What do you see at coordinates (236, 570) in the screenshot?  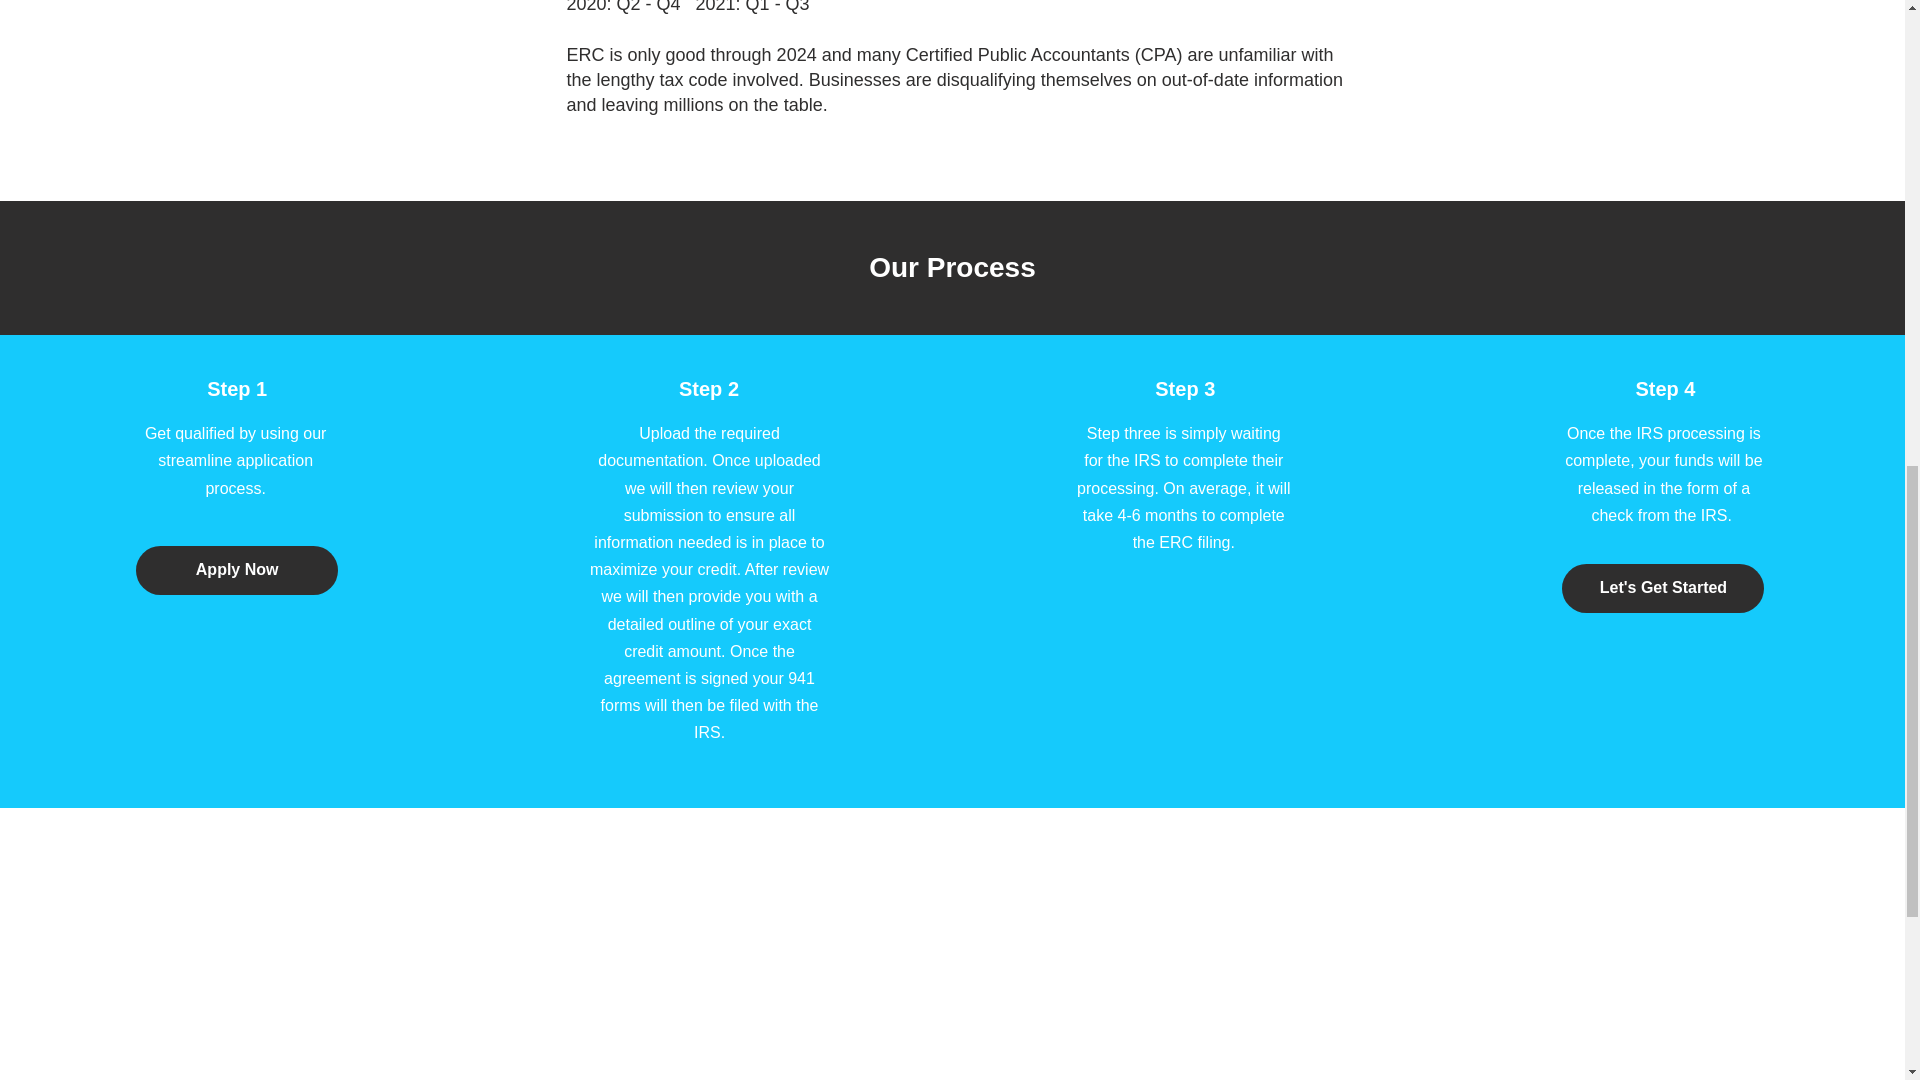 I see `Apply Now` at bounding box center [236, 570].